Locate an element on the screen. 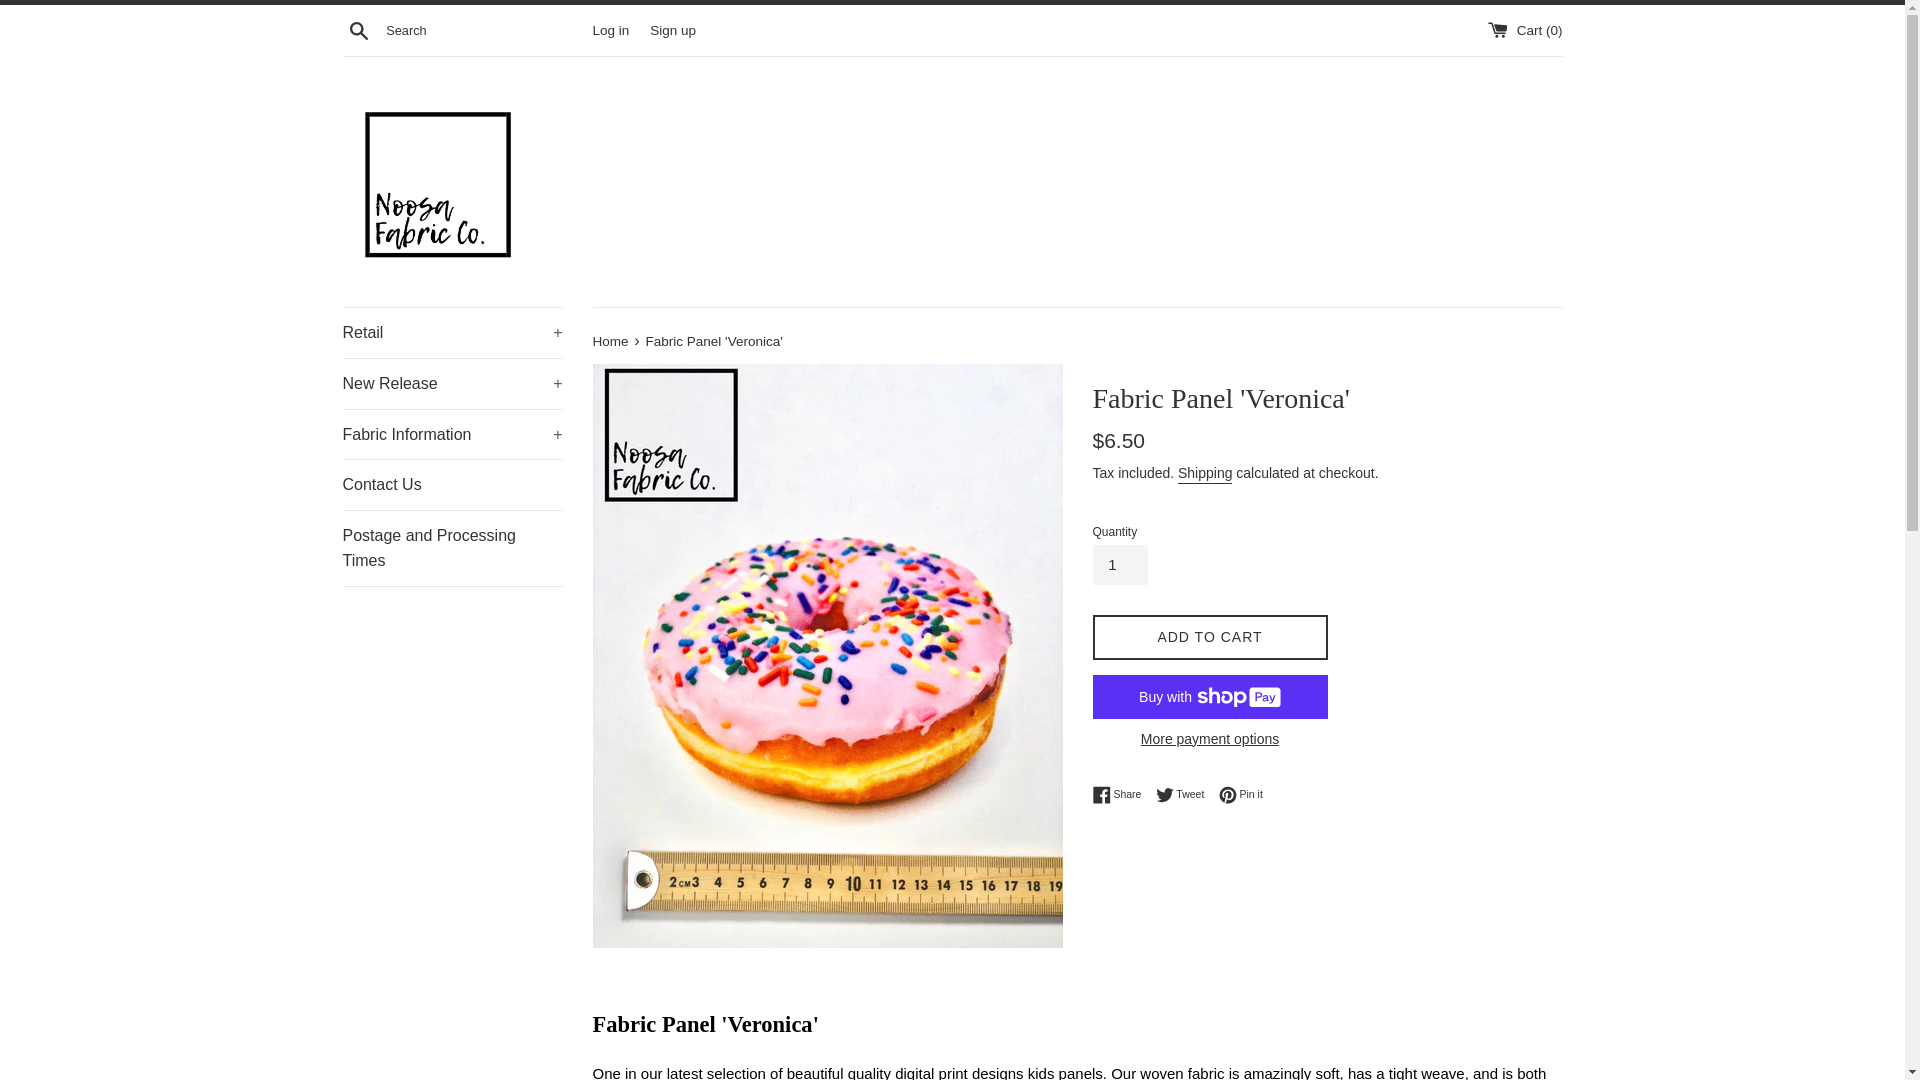 The width and height of the screenshot is (1920, 1080). Share on Facebook is located at coordinates (1121, 794).